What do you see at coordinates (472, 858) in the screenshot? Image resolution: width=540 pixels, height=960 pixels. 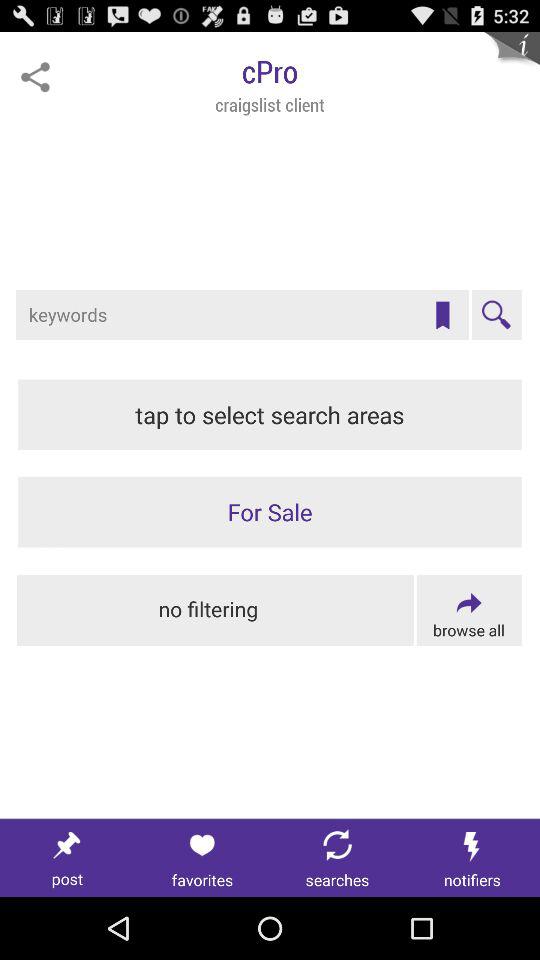 I see `show all the notifiers` at bounding box center [472, 858].